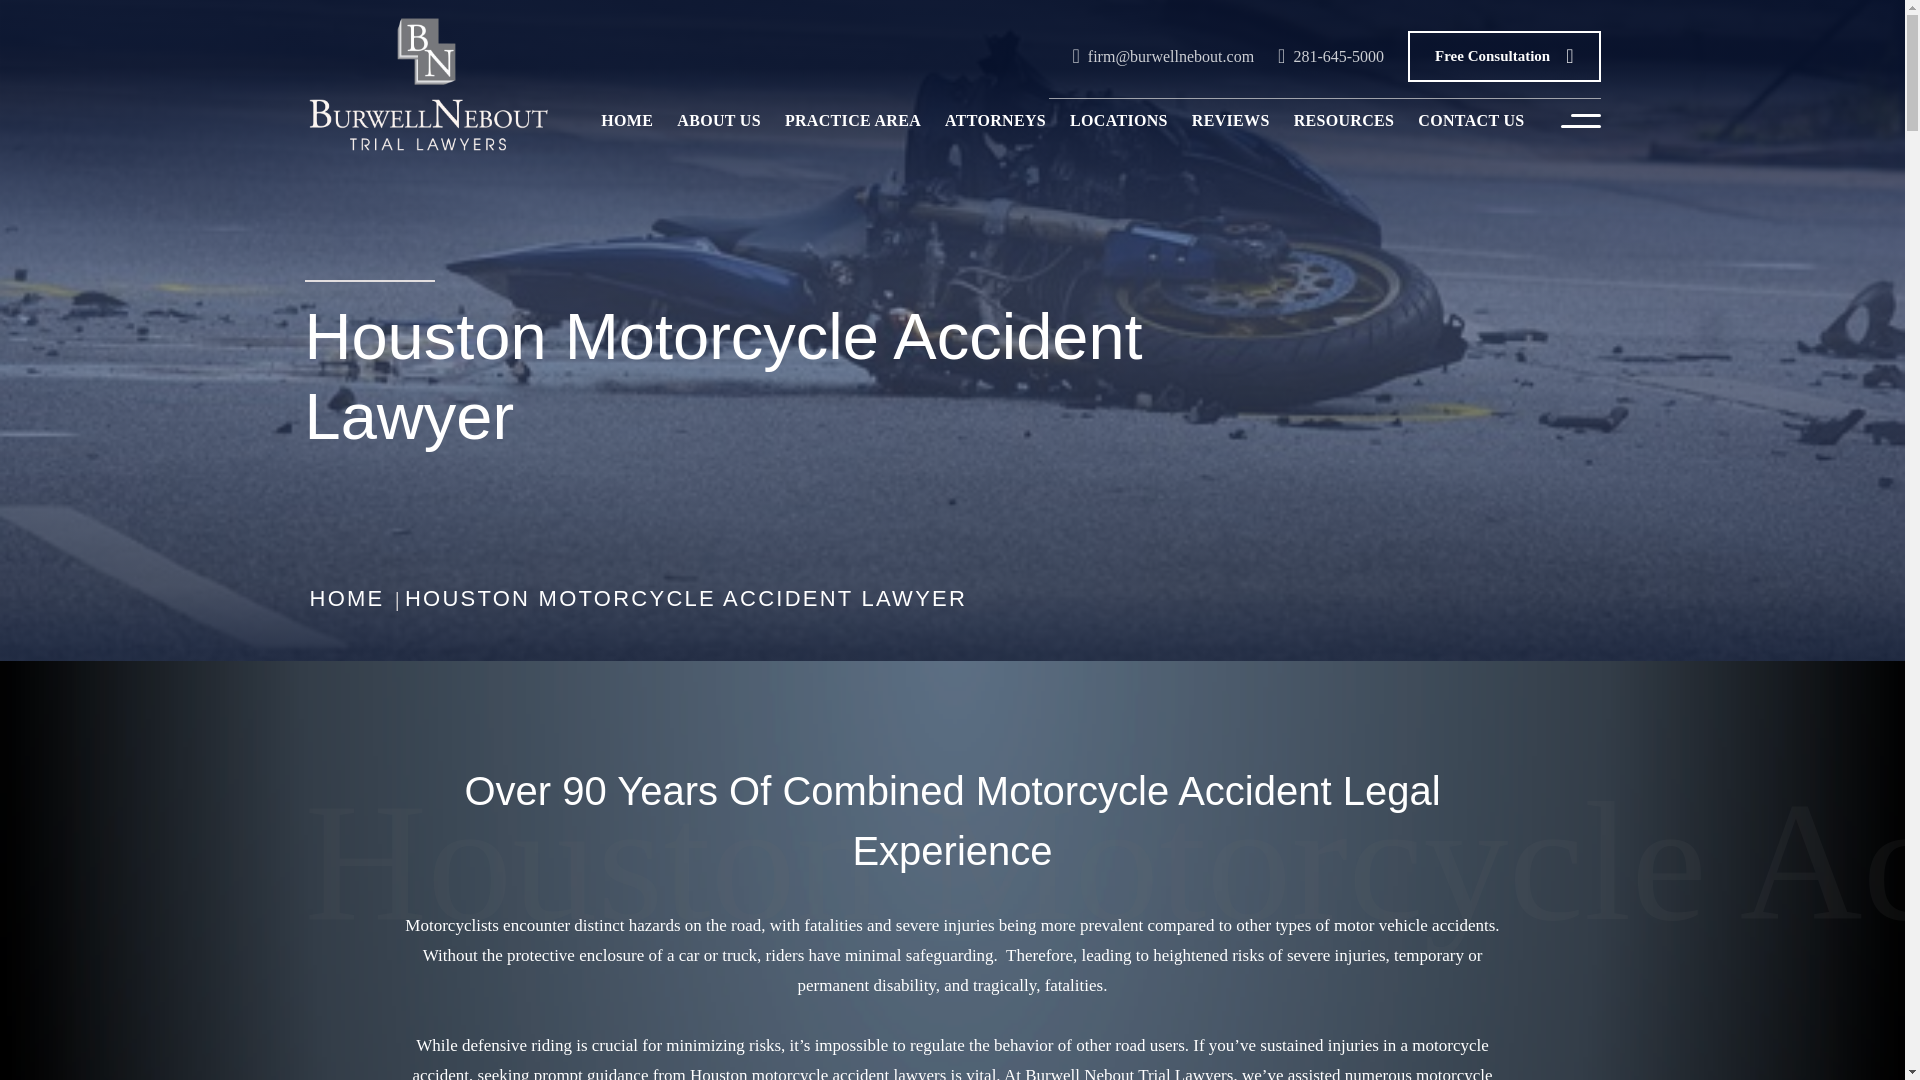  I want to click on 281-645-5000, so click(1331, 56).